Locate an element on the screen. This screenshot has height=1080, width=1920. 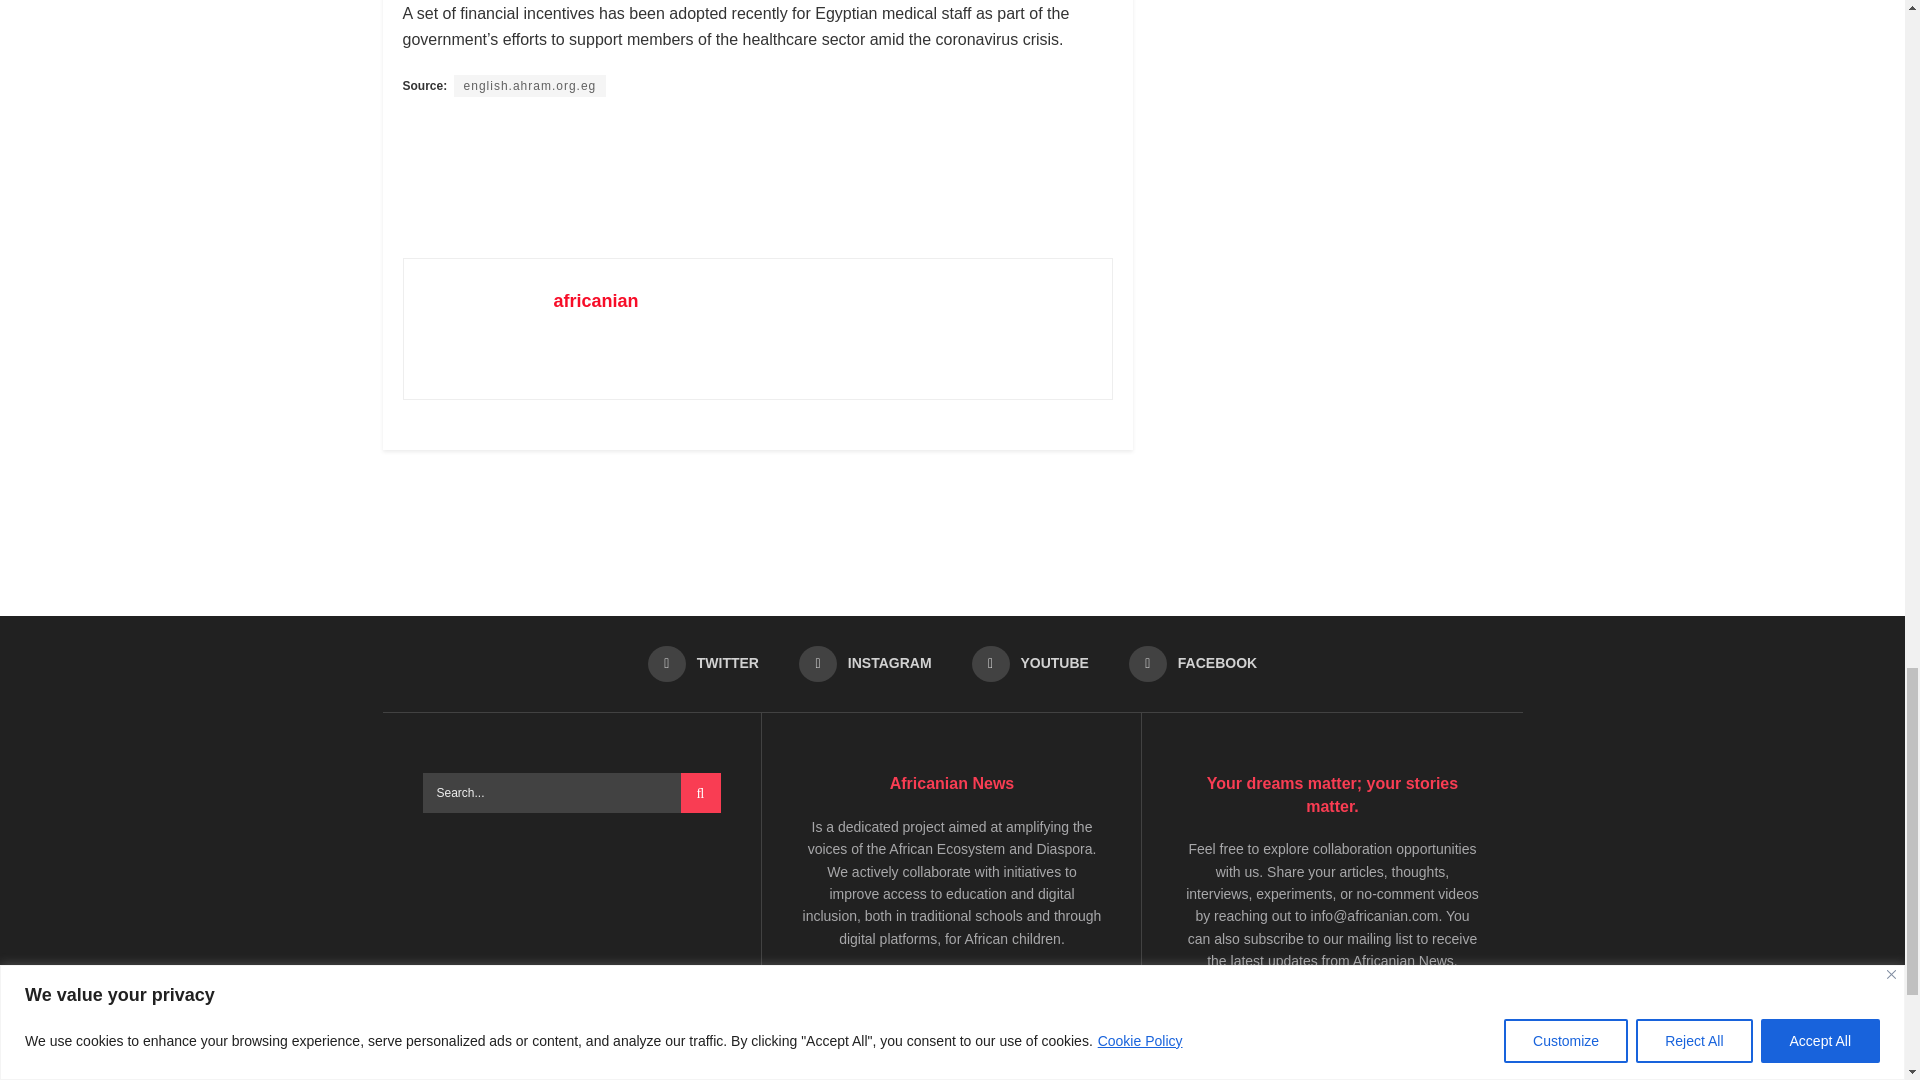
Advertisement is located at coordinates (766, 176).